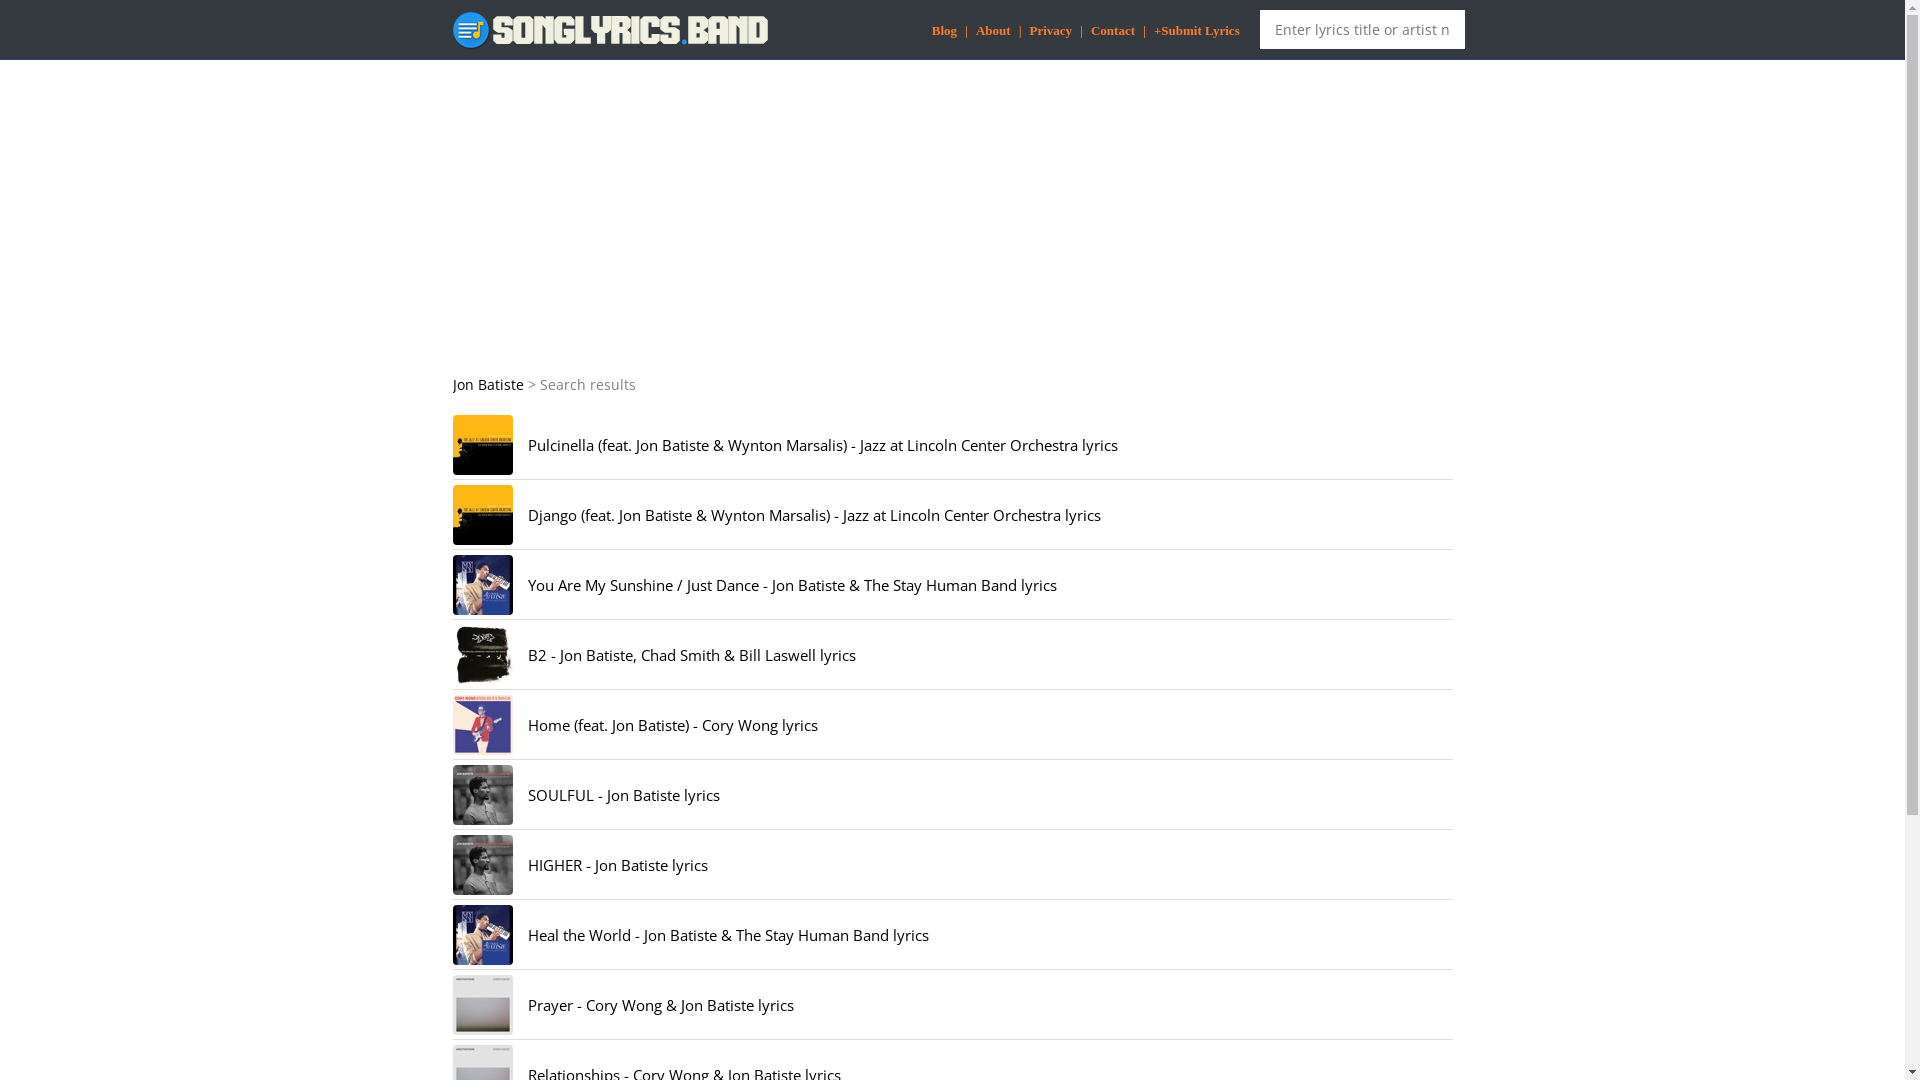  What do you see at coordinates (624, 795) in the screenshot?
I see `SOULFUL - Jon Batiste lyrics` at bounding box center [624, 795].